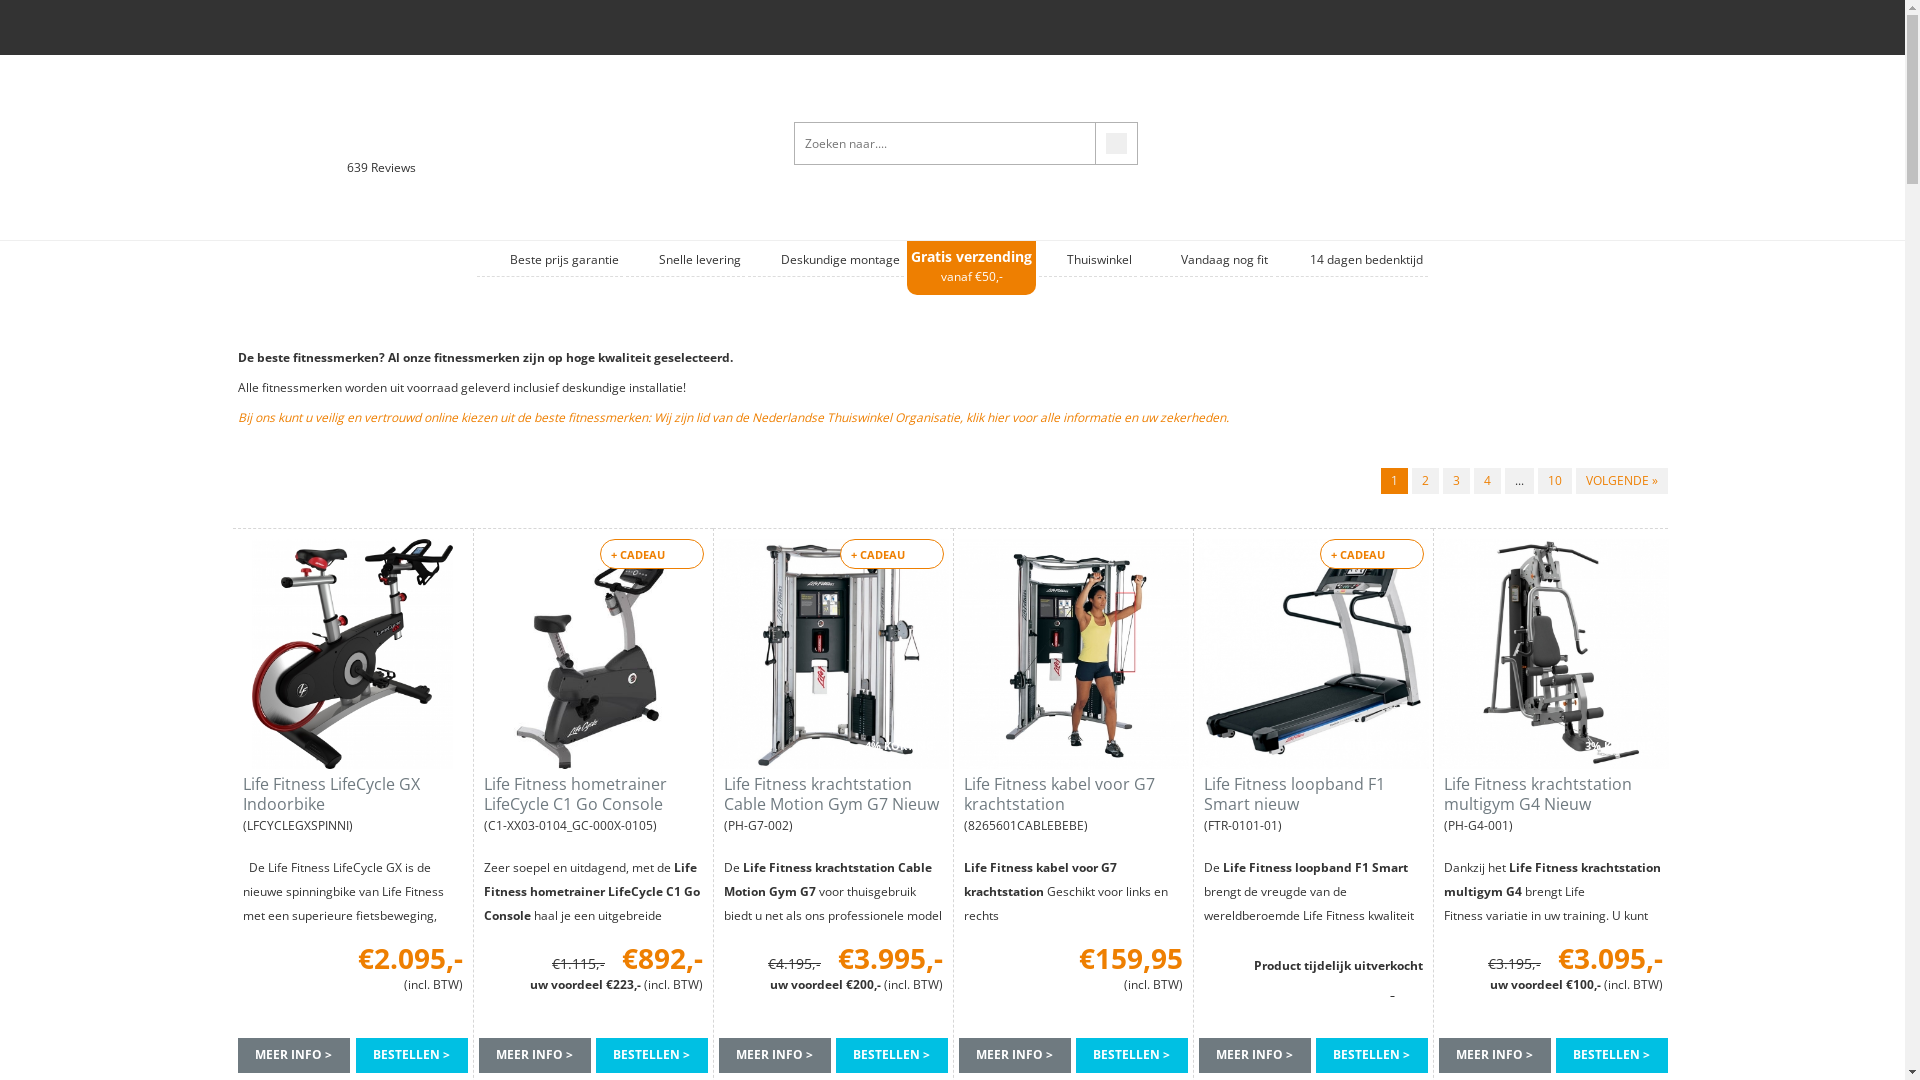 The image size is (1920, 1080). What do you see at coordinates (892, 1056) in the screenshot?
I see `BESTELLEN >` at bounding box center [892, 1056].